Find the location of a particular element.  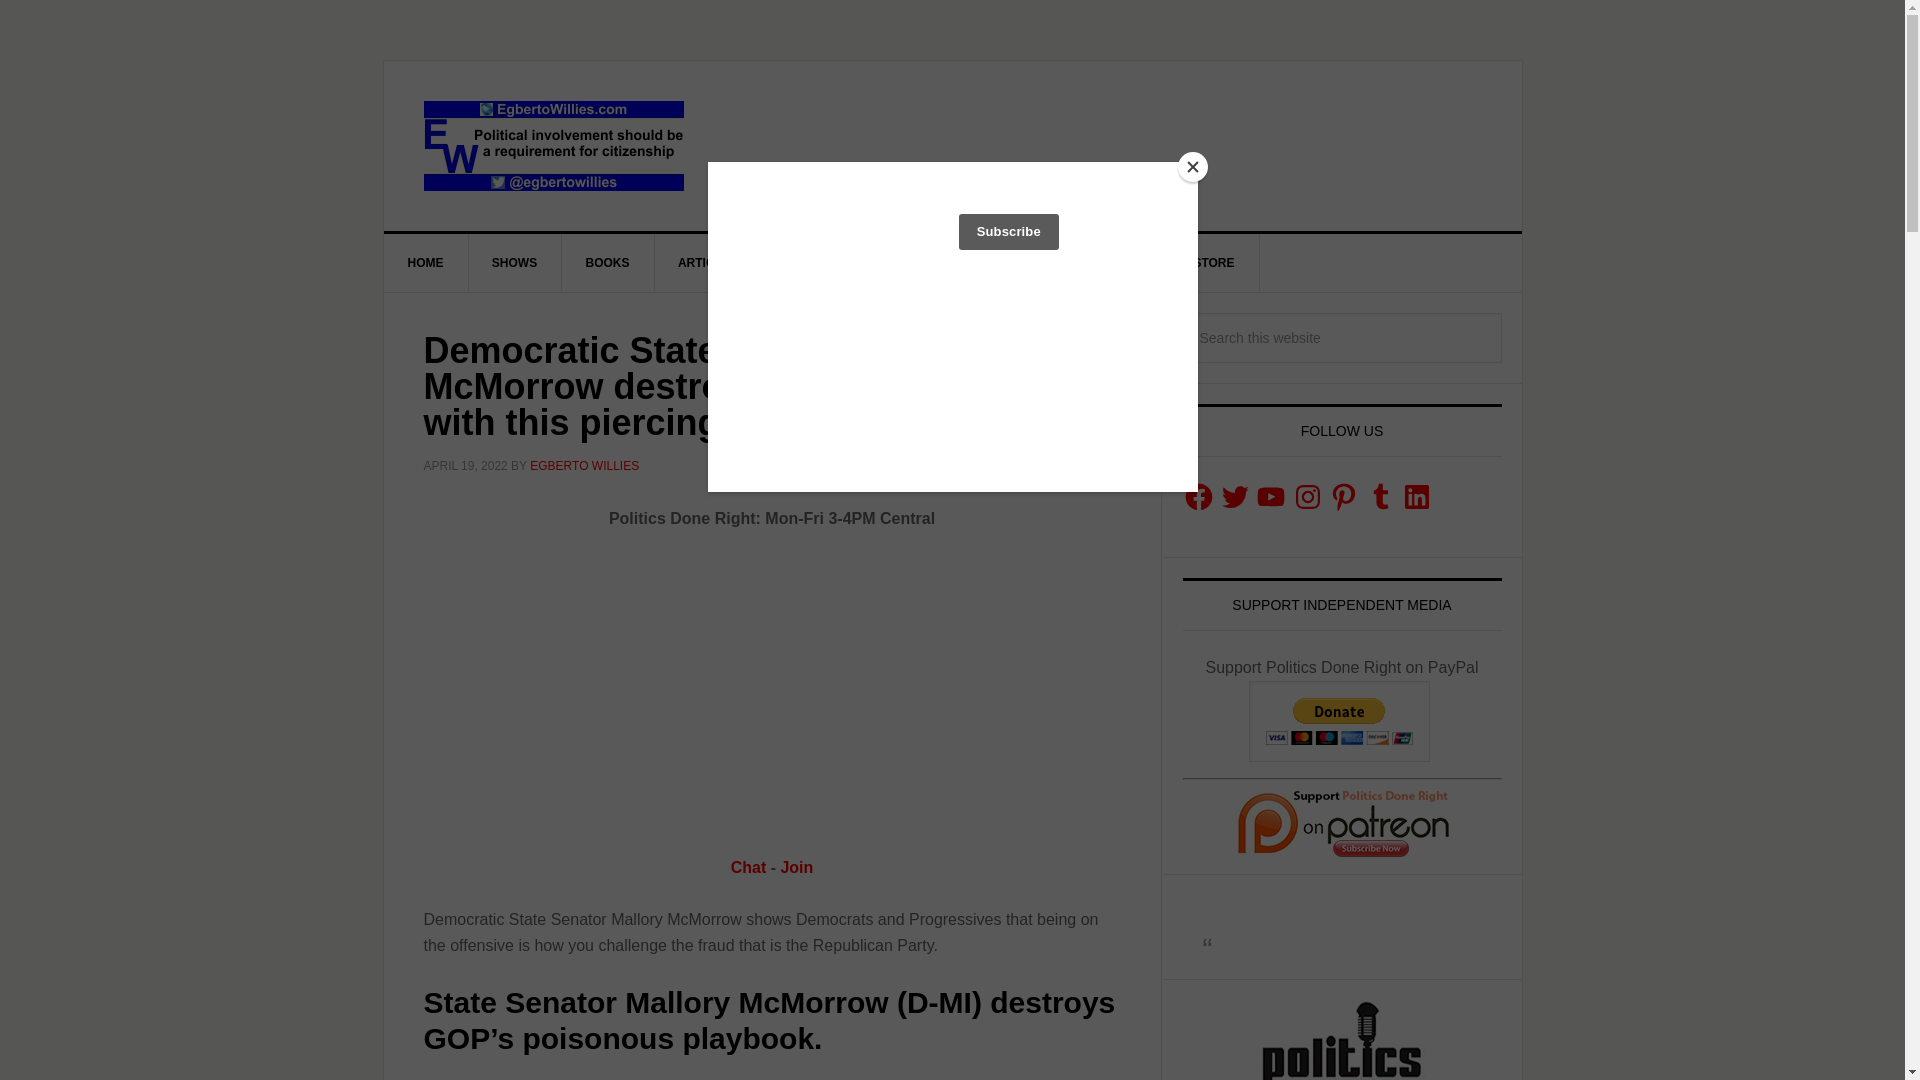

SOCIAL is located at coordinates (914, 262).